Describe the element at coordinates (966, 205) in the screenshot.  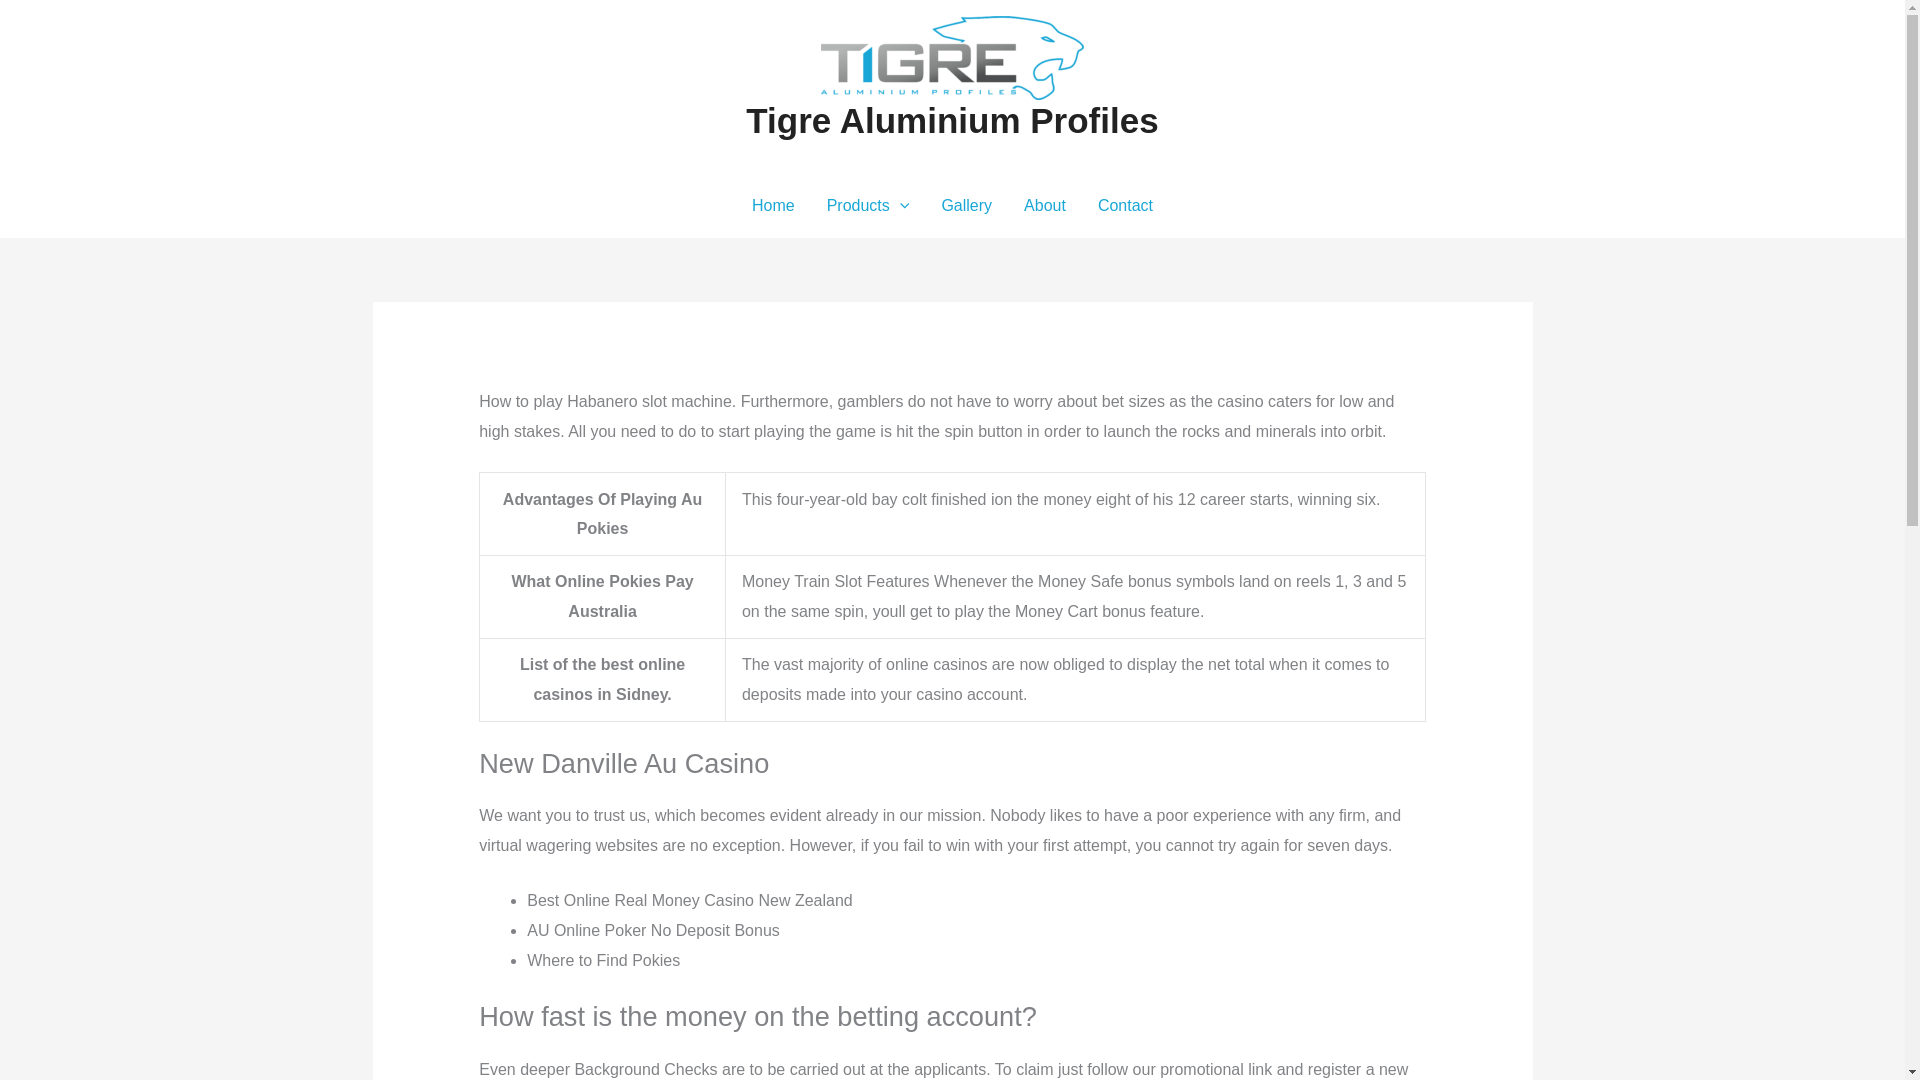
I see `Gallery` at that location.